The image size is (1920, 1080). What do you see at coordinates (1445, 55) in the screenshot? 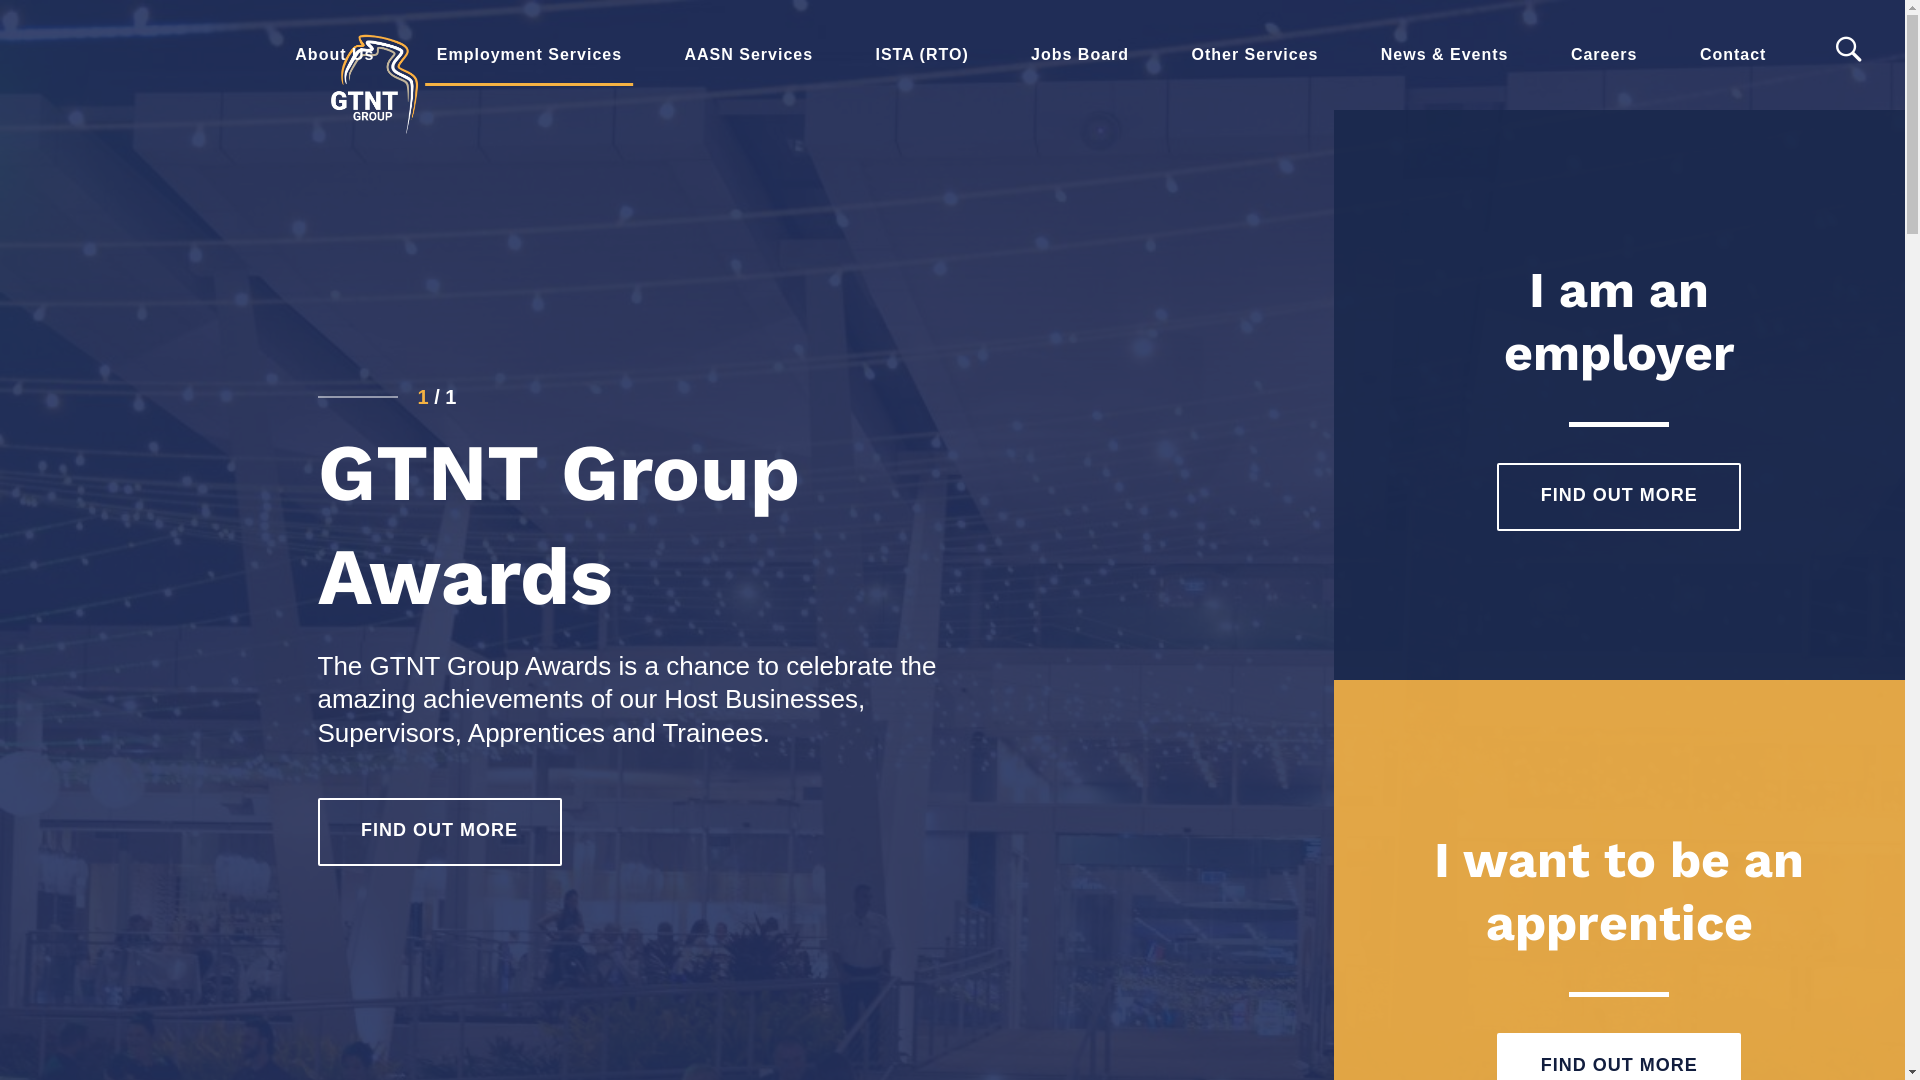
I see `News & Events` at bounding box center [1445, 55].